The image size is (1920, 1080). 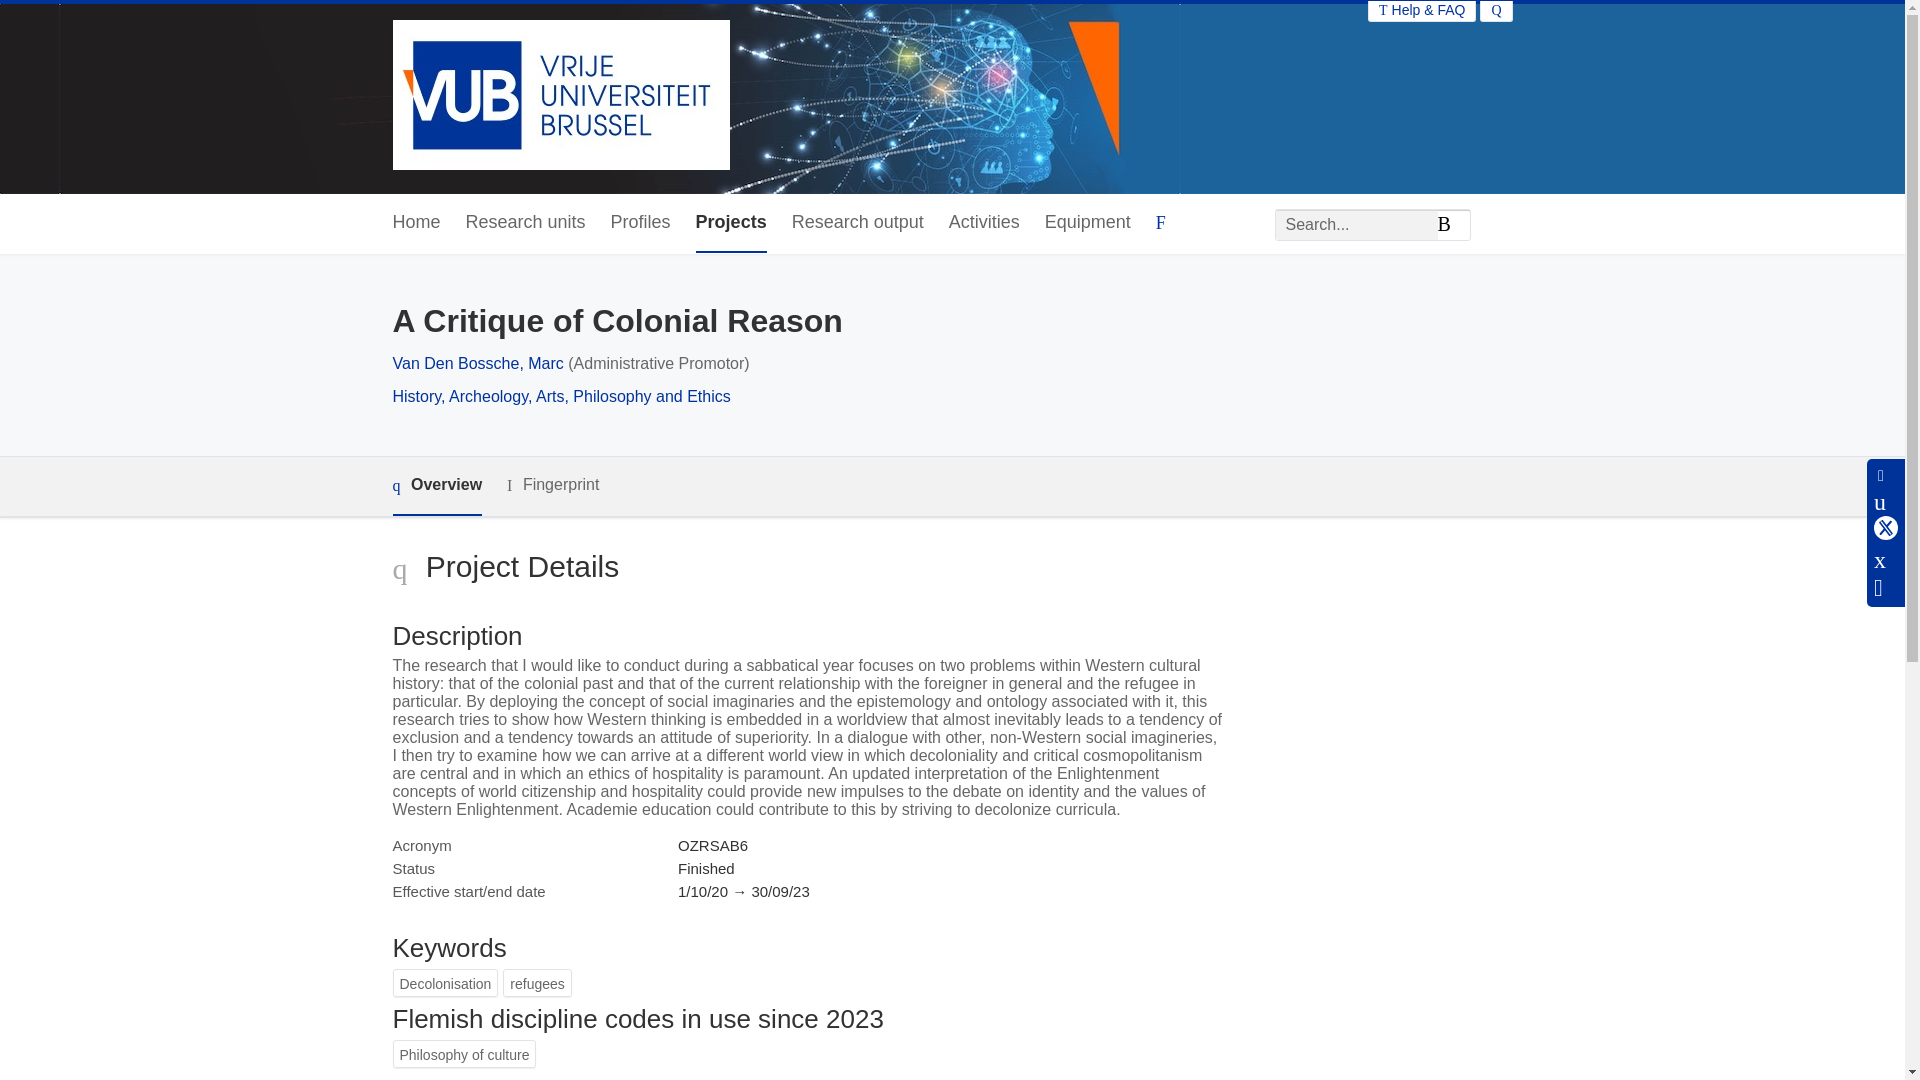 What do you see at coordinates (552, 485) in the screenshot?
I see `Fingerprint` at bounding box center [552, 485].